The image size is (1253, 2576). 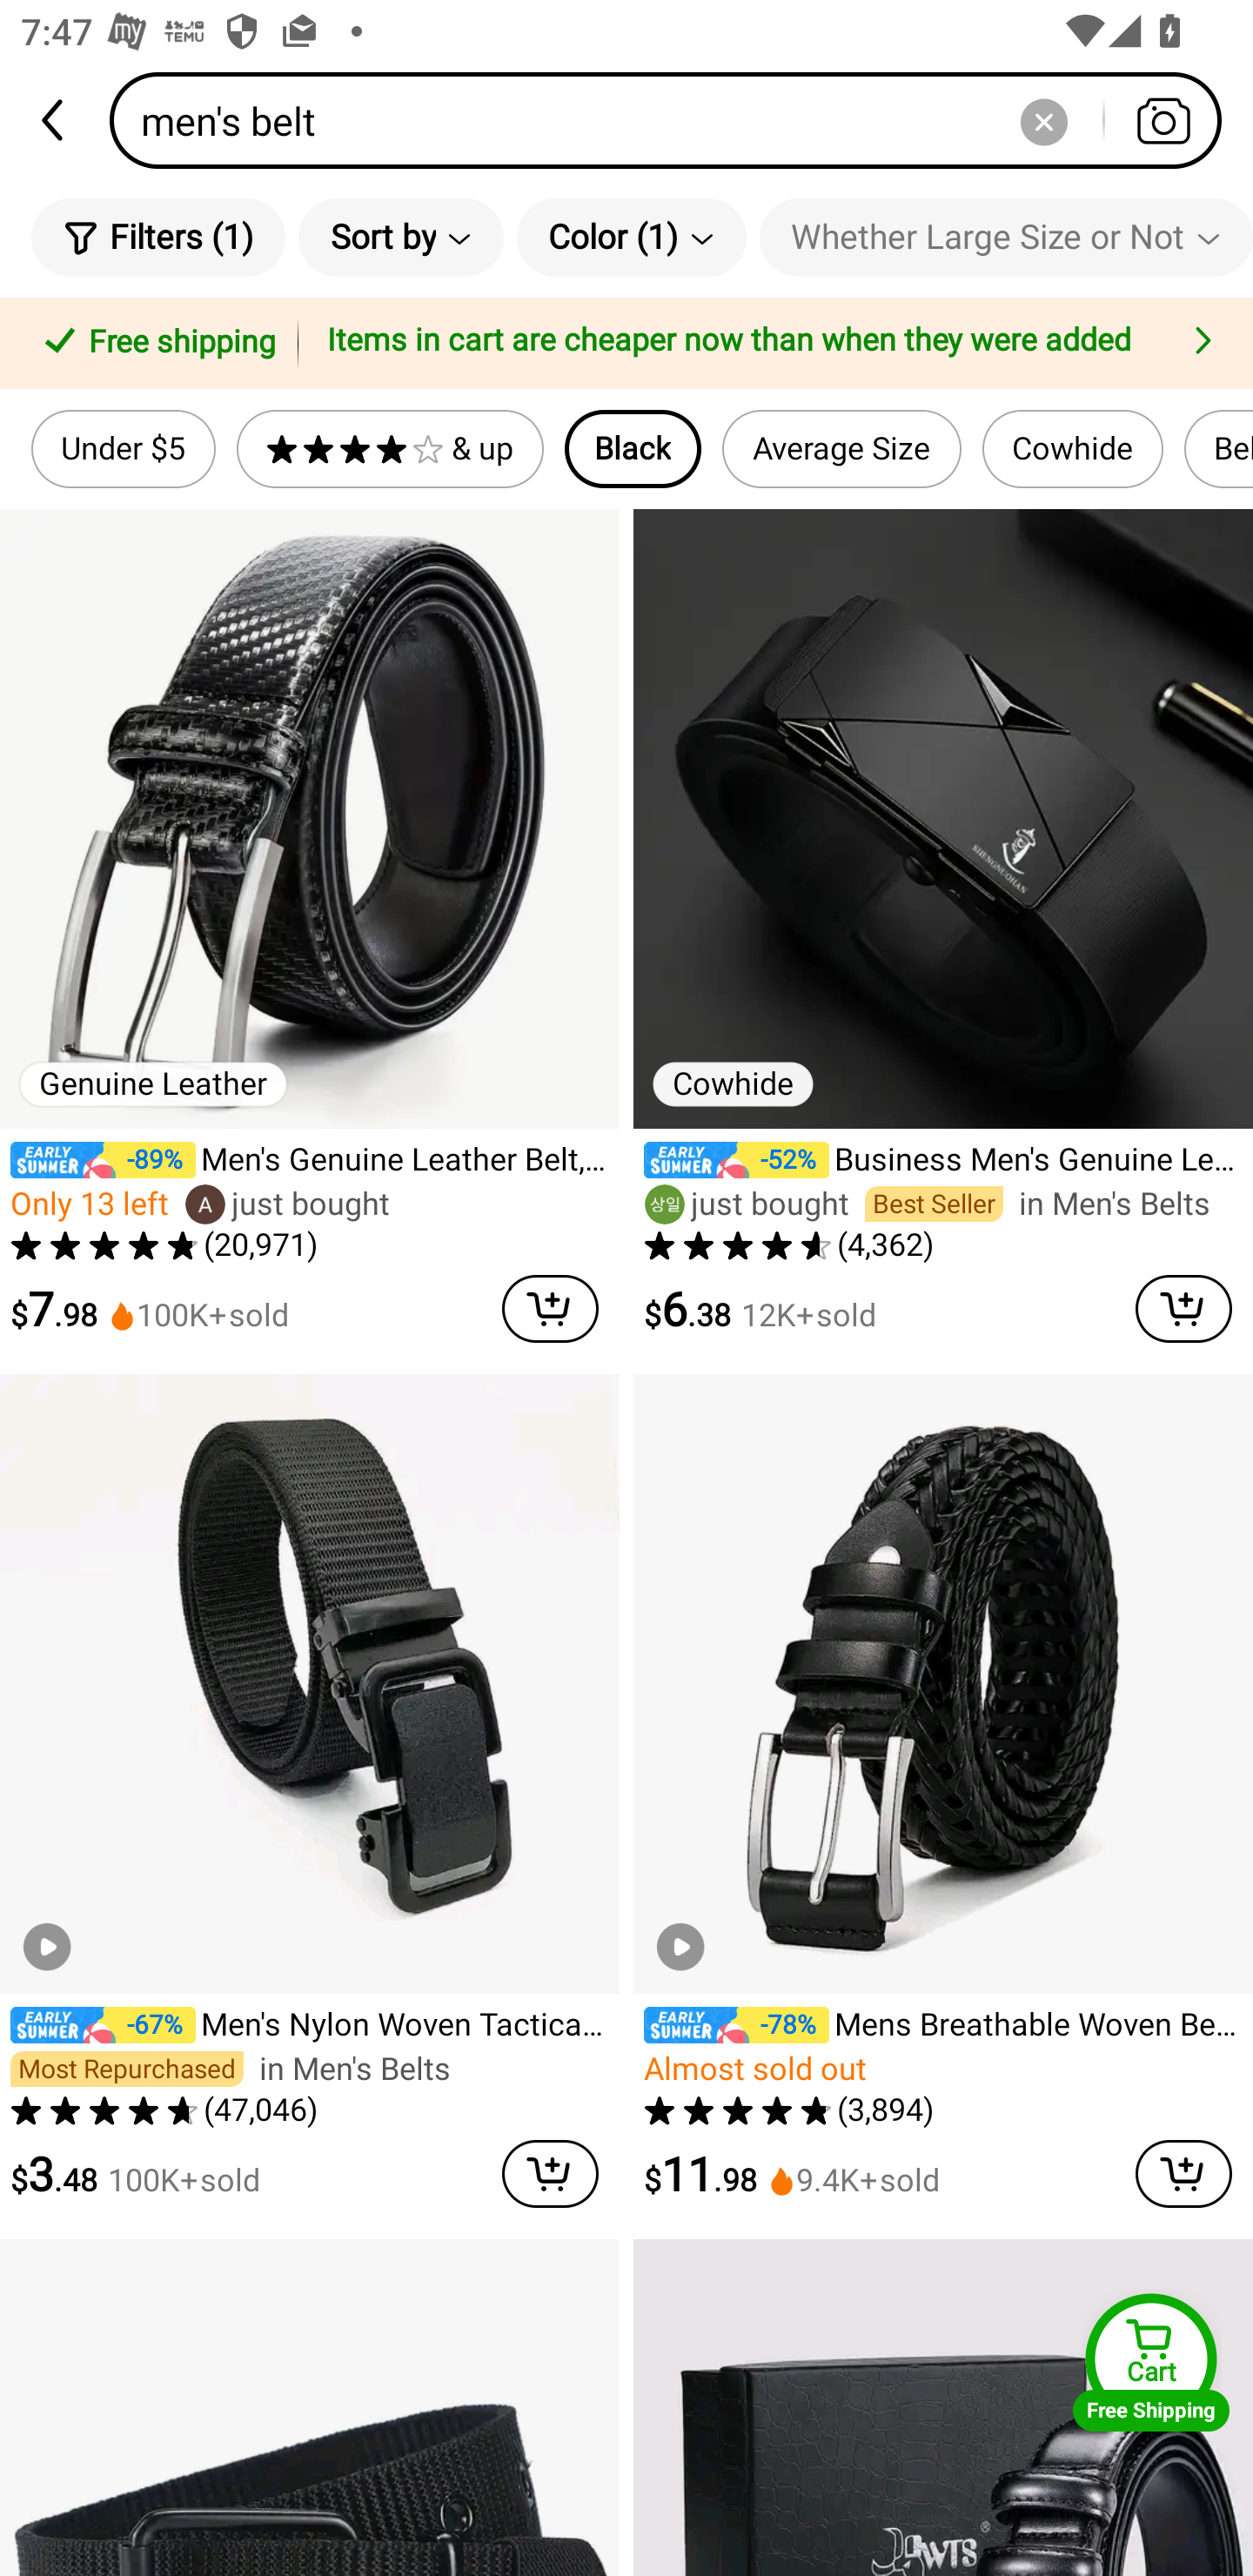 What do you see at coordinates (632, 237) in the screenshot?
I see `Color (1)` at bounding box center [632, 237].